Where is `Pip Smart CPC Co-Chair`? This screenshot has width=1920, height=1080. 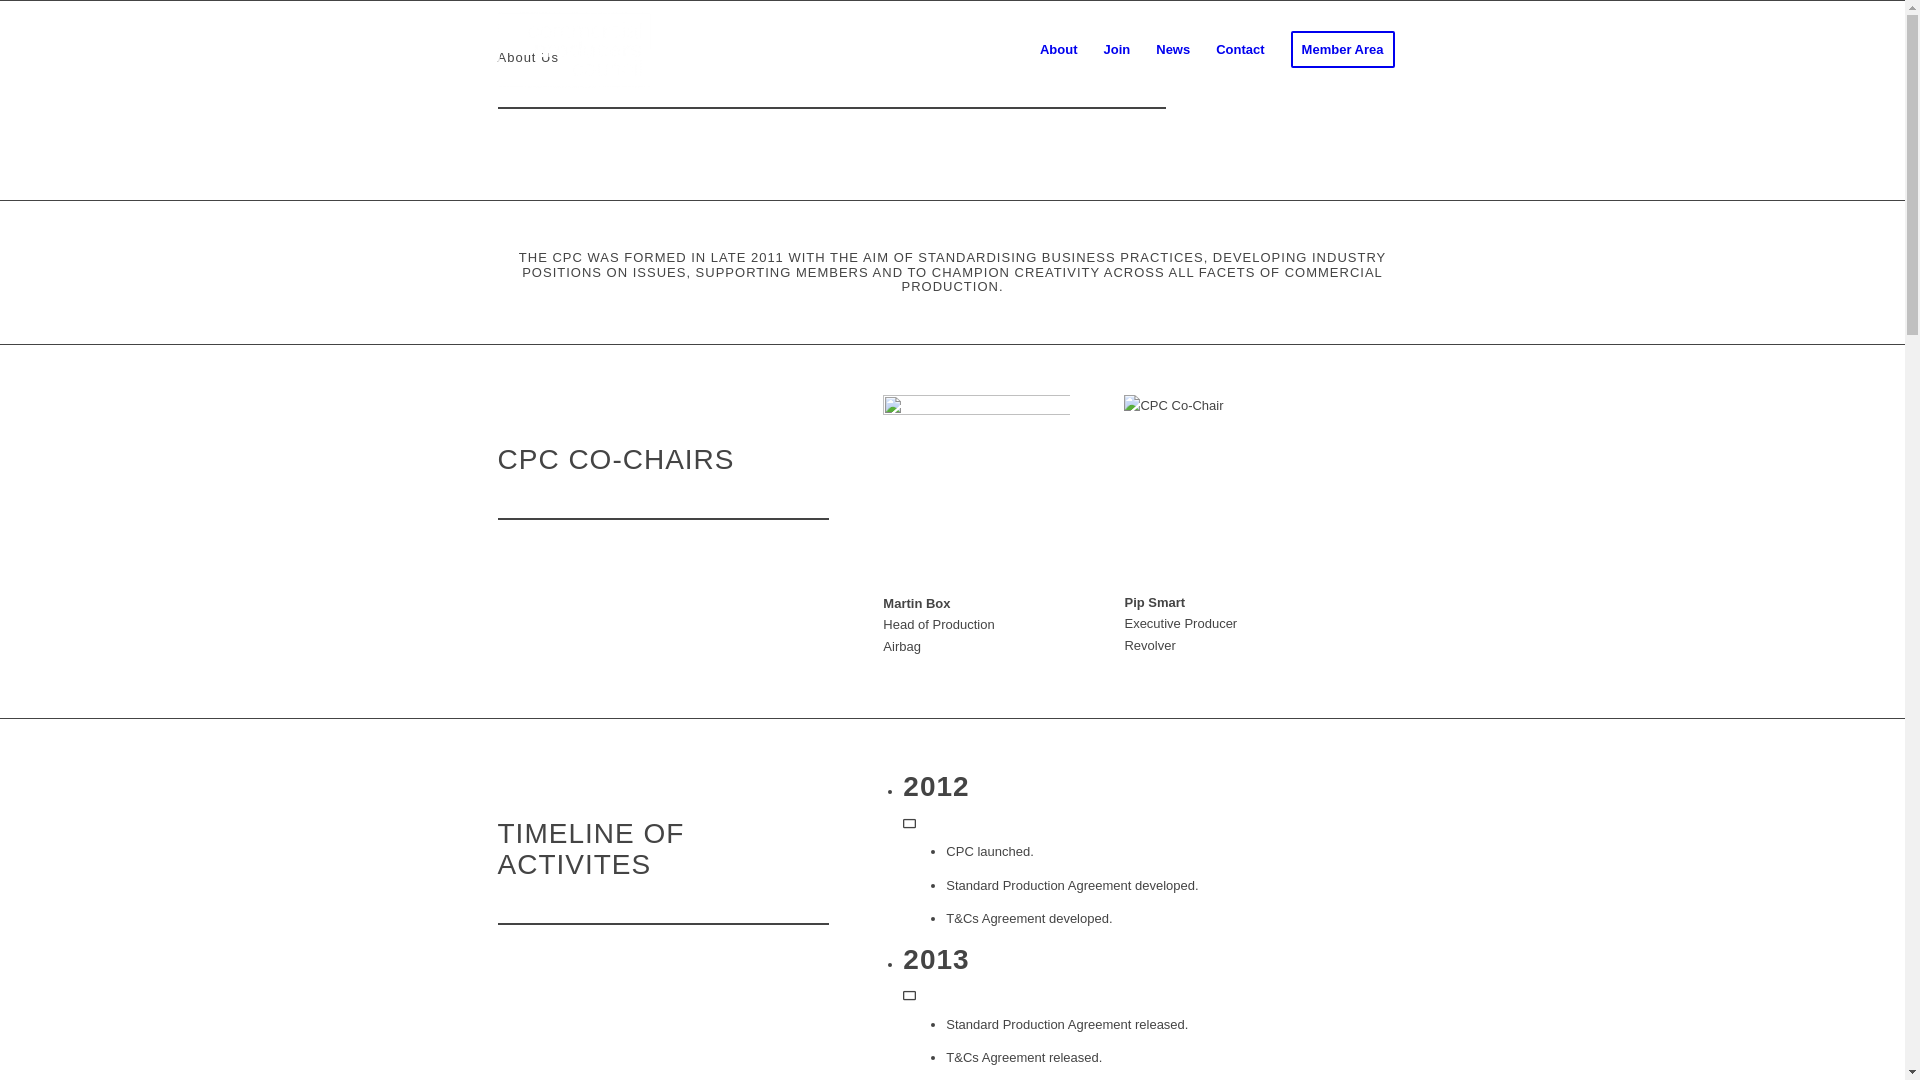 Pip Smart CPC Co-Chair is located at coordinates (1218, 488).